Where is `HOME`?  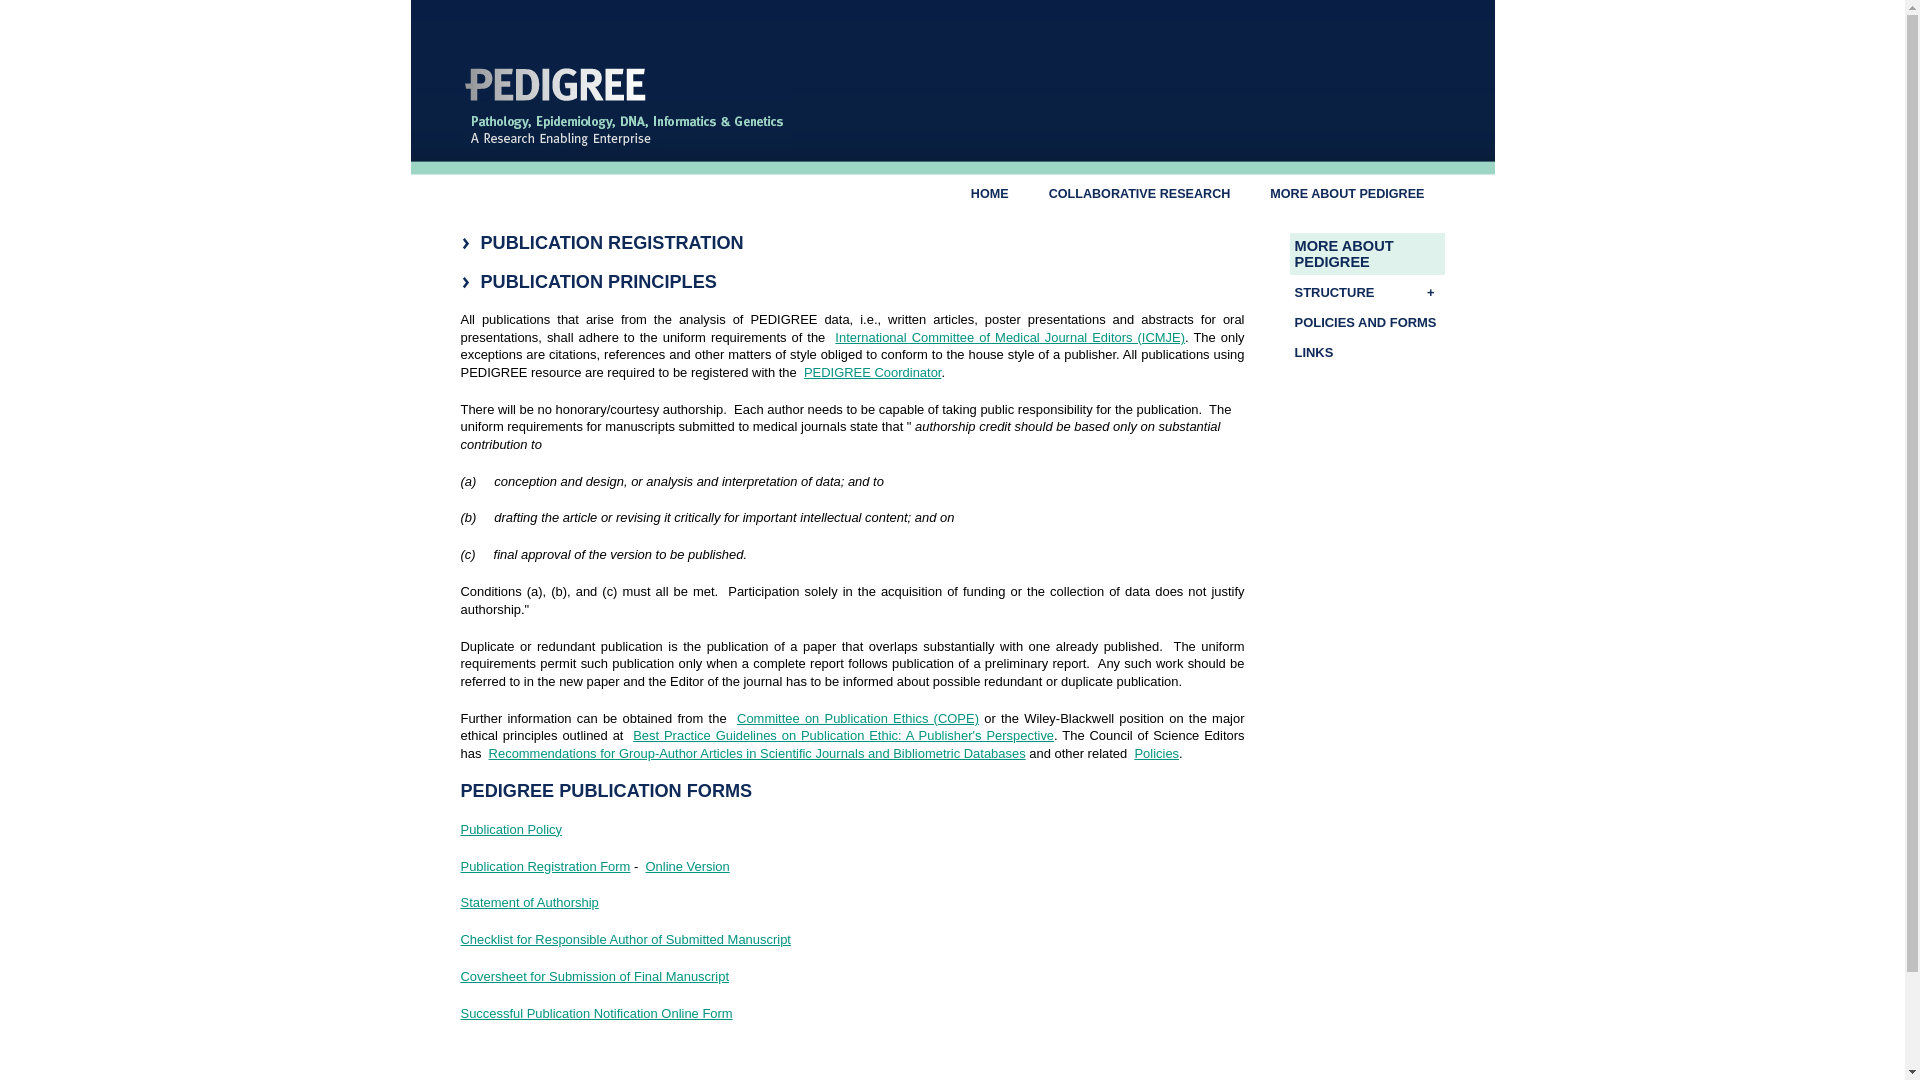
HOME is located at coordinates (990, 194).